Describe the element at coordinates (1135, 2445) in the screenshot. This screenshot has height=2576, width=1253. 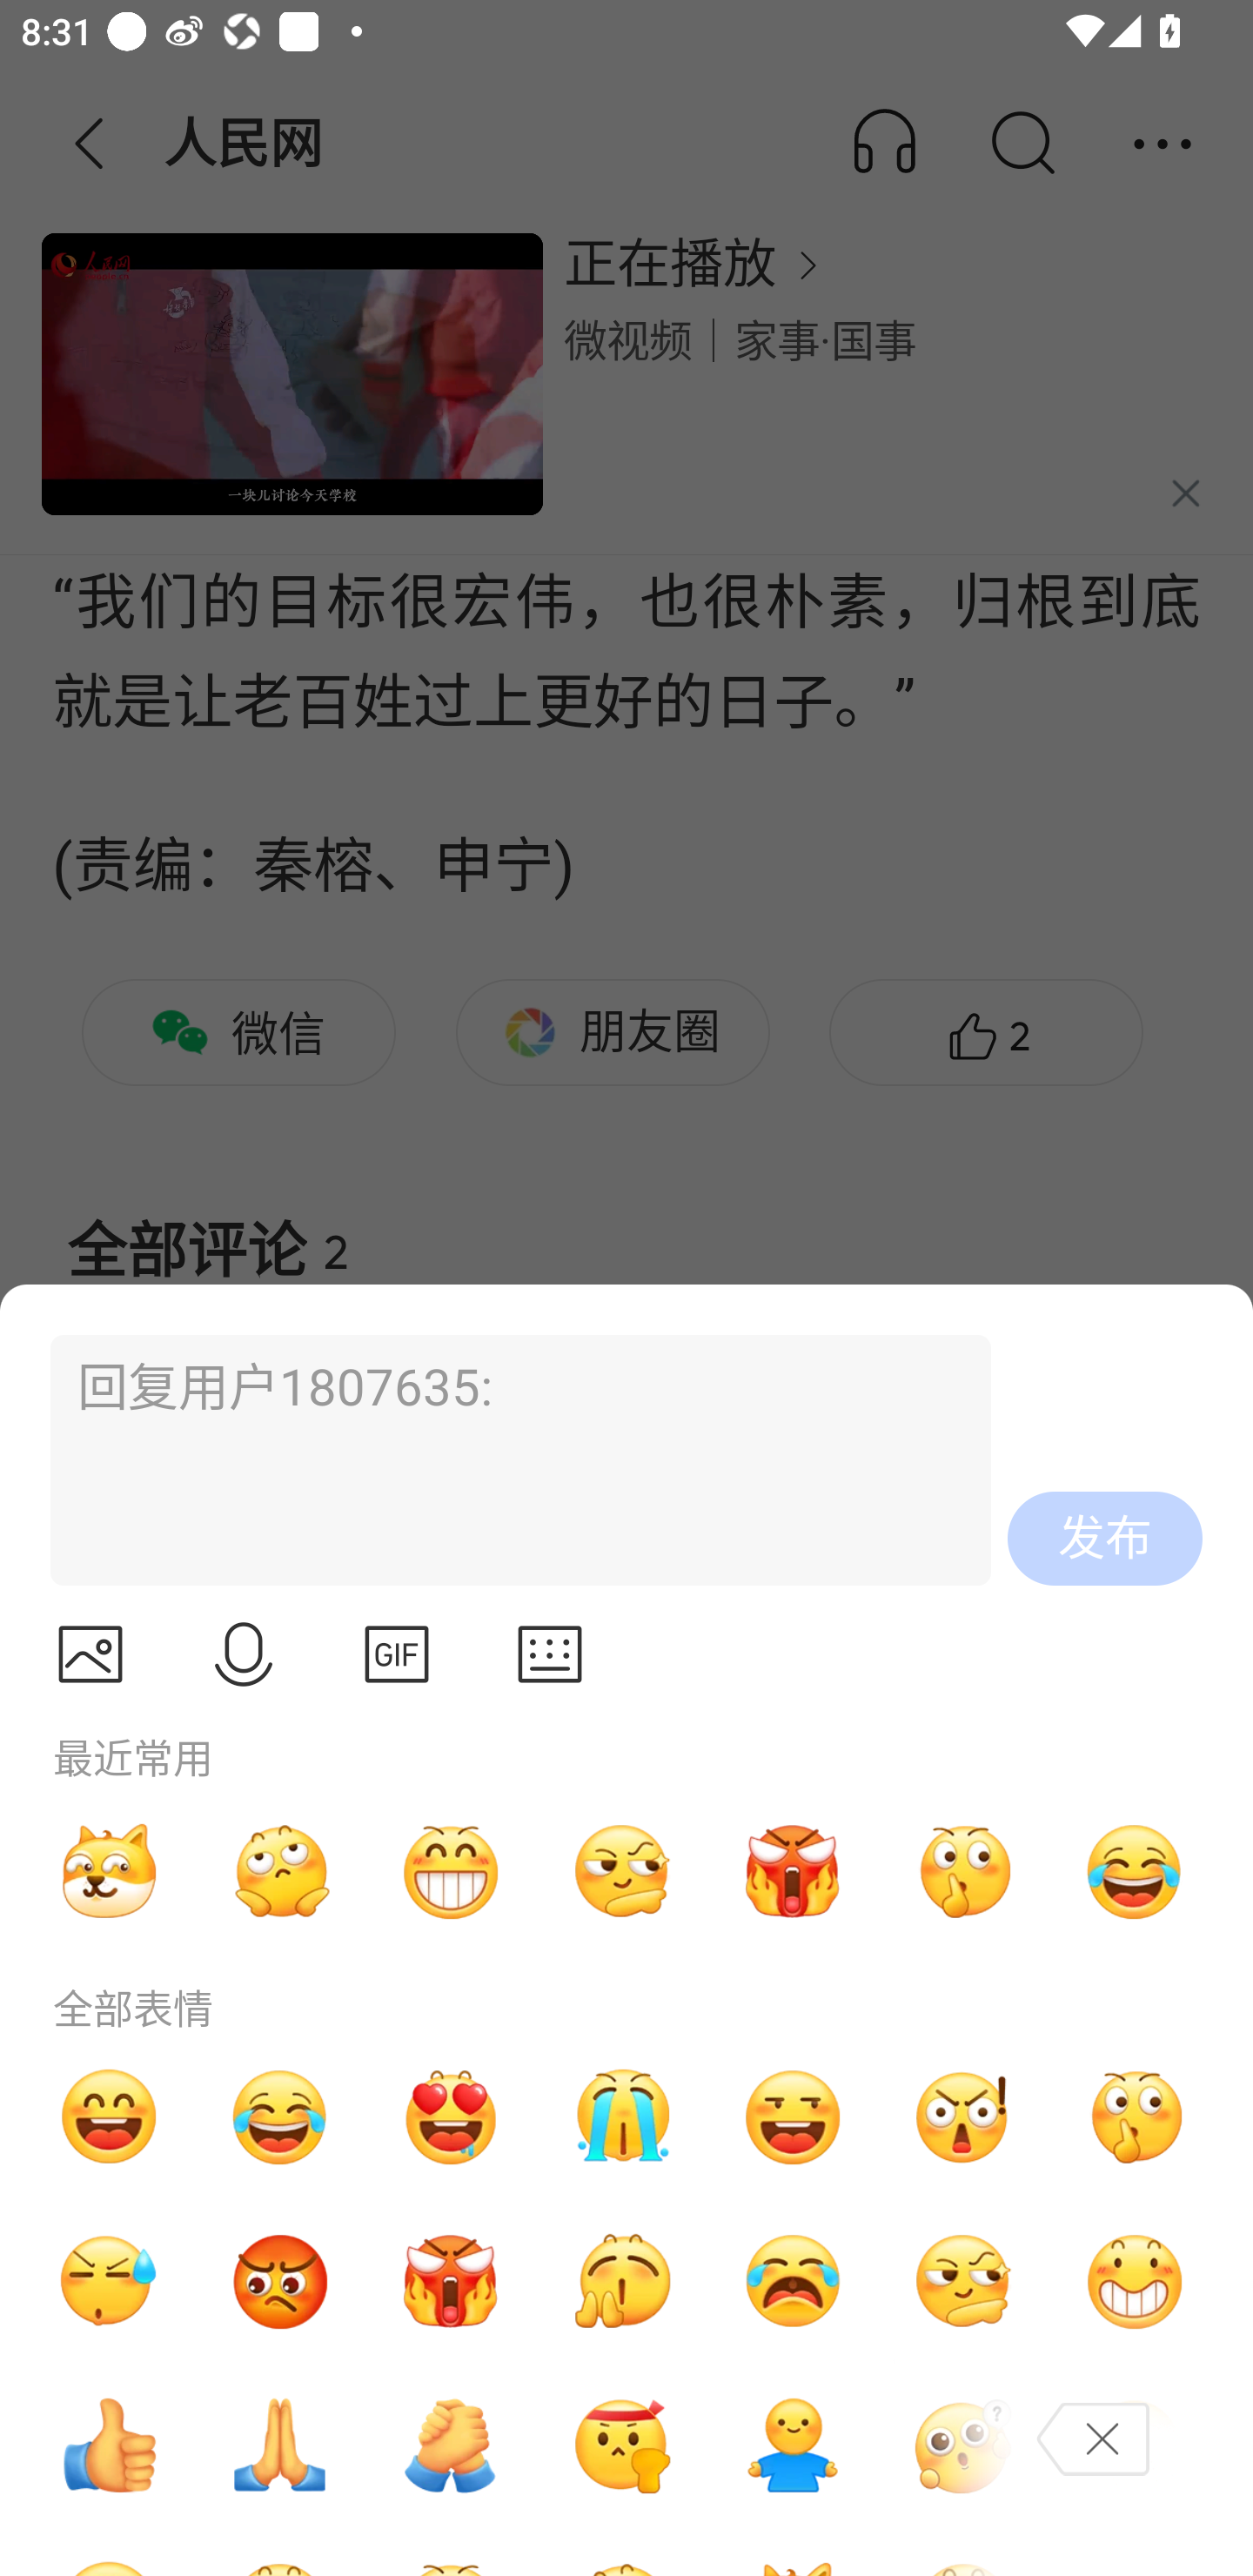
I see `捂脸` at that location.